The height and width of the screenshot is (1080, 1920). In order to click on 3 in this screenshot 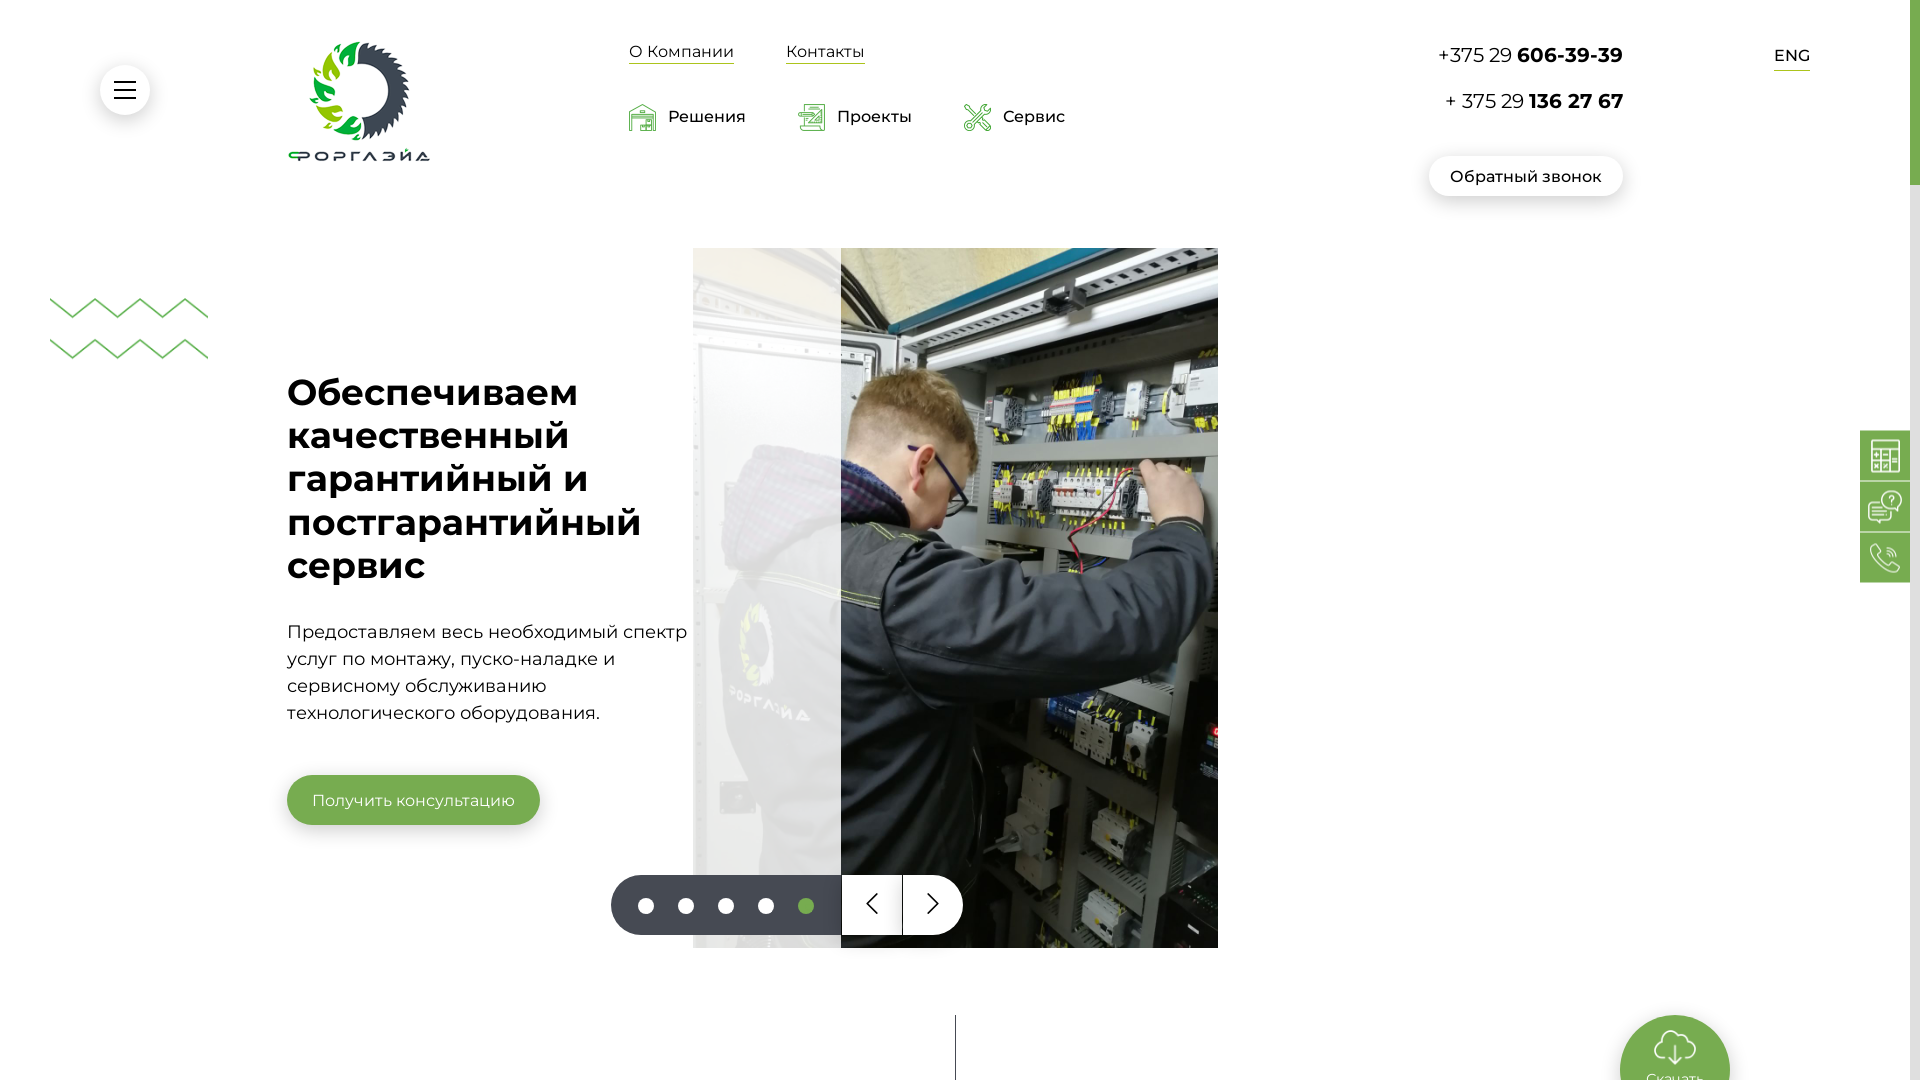, I will do `click(726, 906)`.